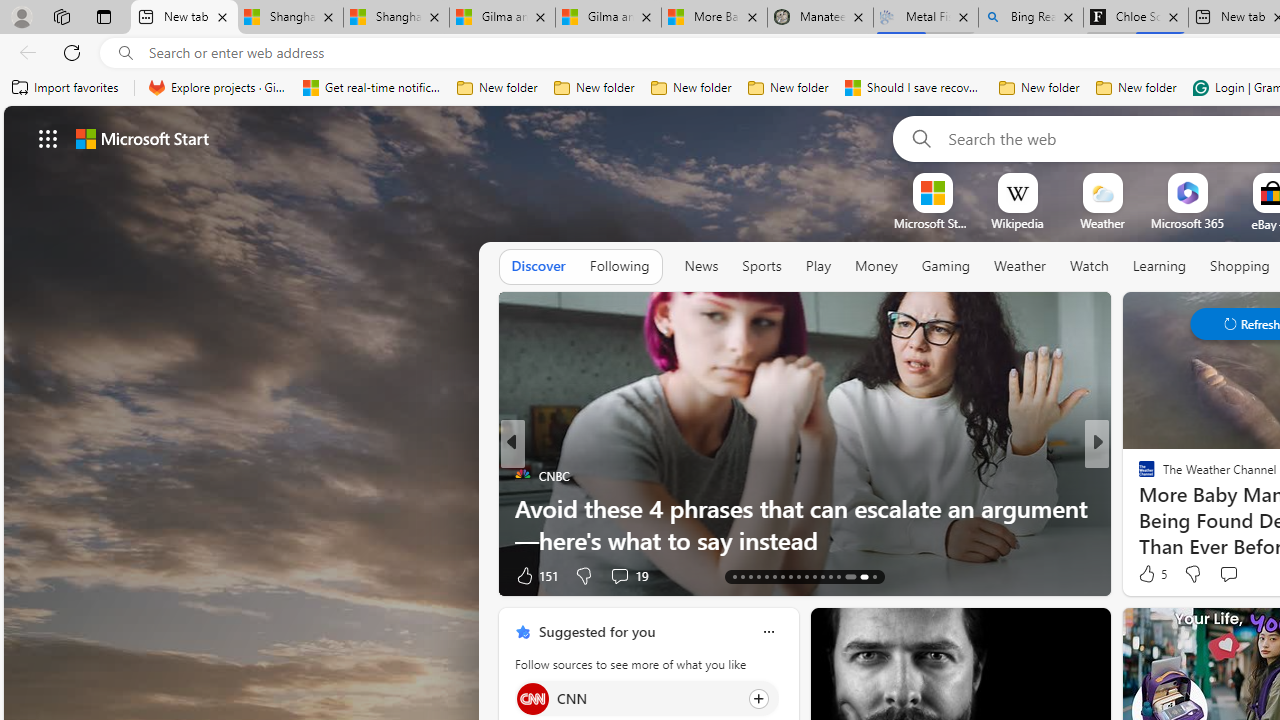 Image resolution: width=1280 pixels, height=720 pixels. What do you see at coordinates (946, 266) in the screenshot?
I see `Gaming` at bounding box center [946, 266].